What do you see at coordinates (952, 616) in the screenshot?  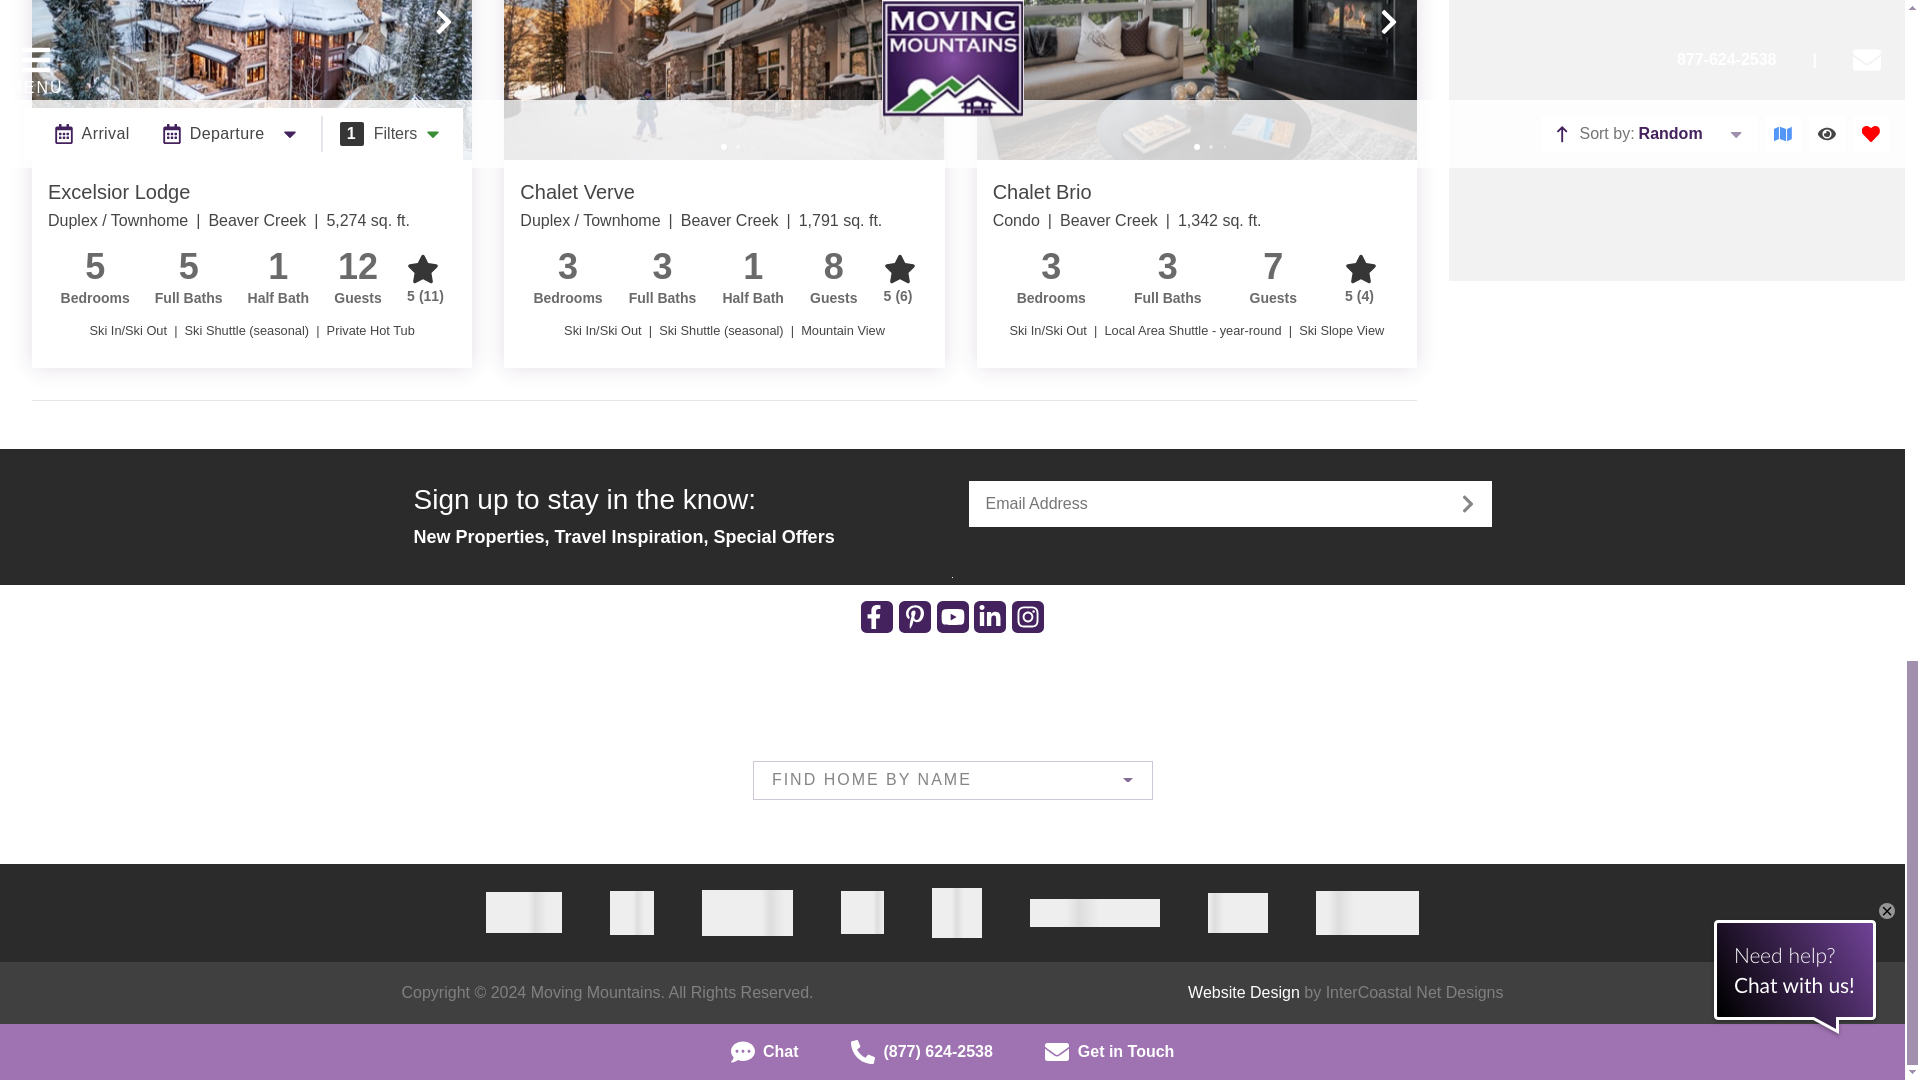 I see `youtube` at bounding box center [952, 616].